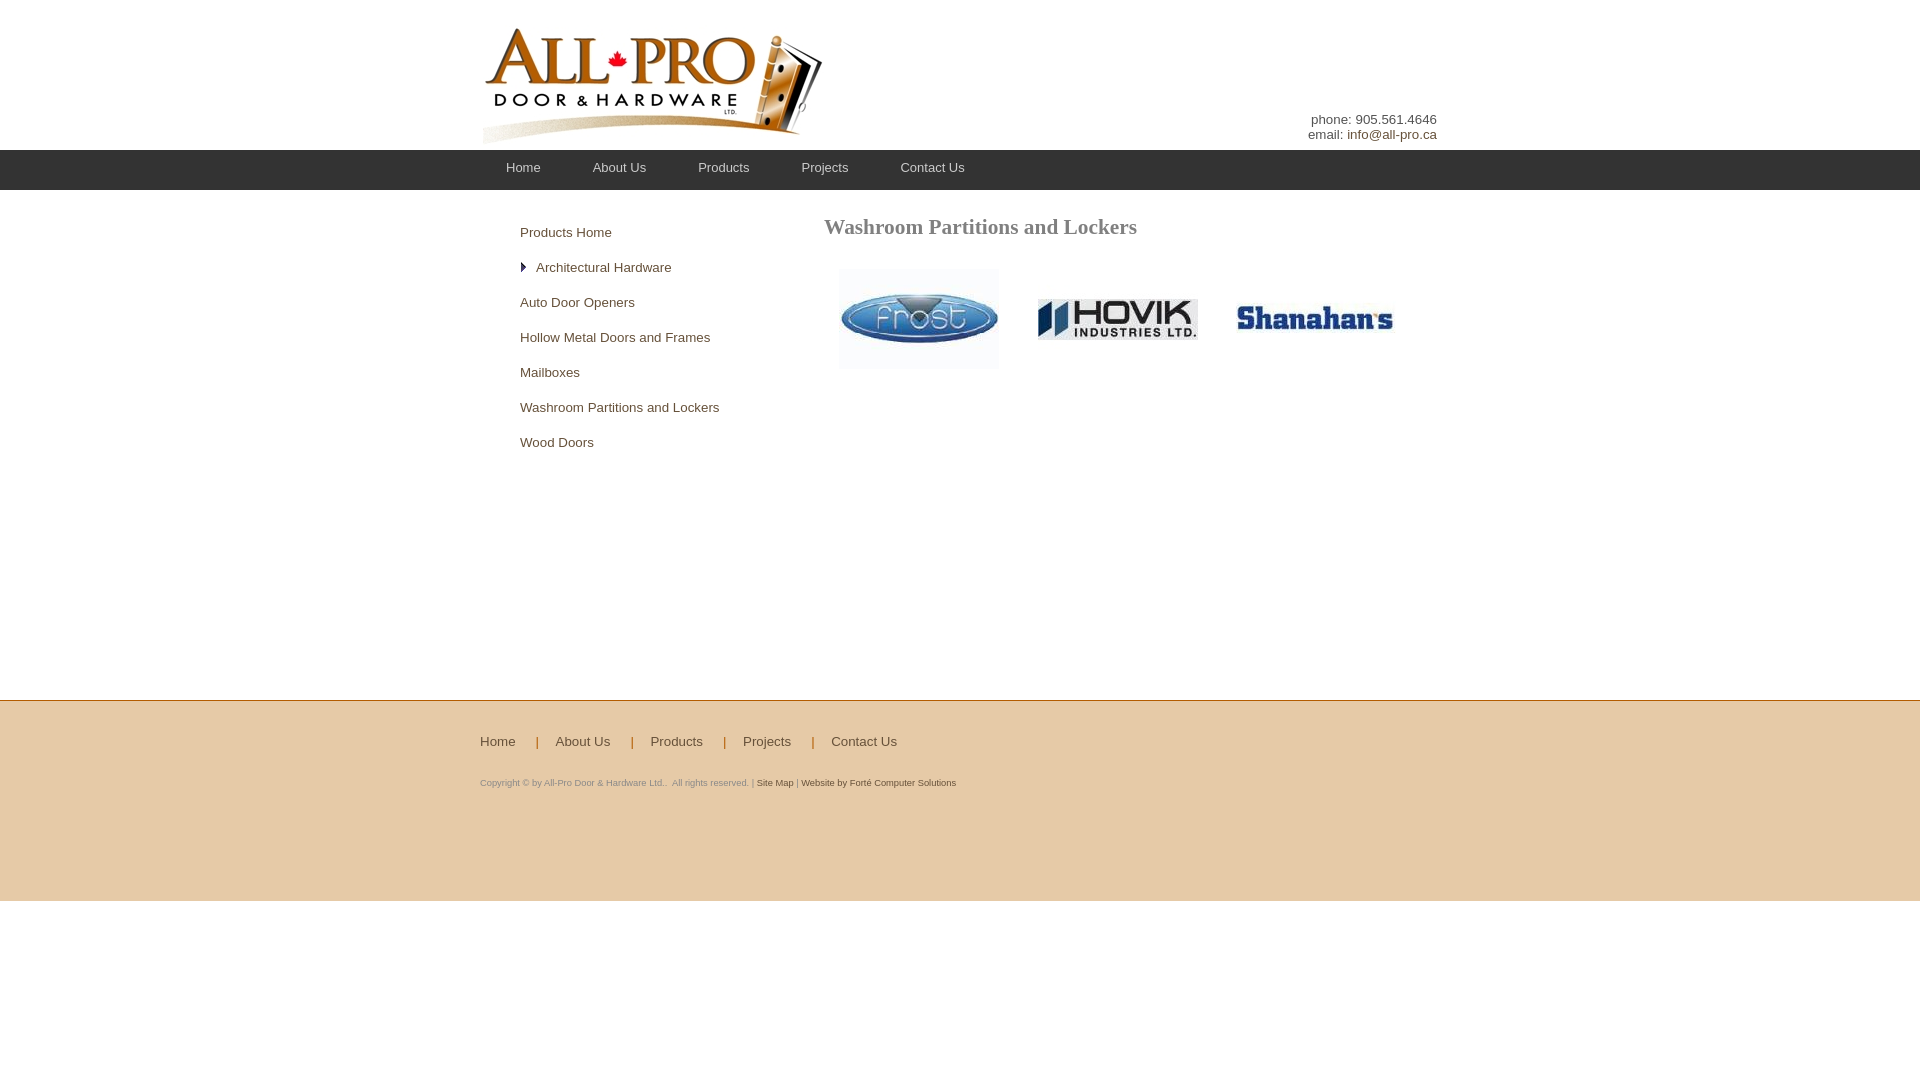 Image resolution: width=1920 pixels, height=1080 pixels. What do you see at coordinates (556, 442) in the screenshot?
I see `Wood Doors` at bounding box center [556, 442].